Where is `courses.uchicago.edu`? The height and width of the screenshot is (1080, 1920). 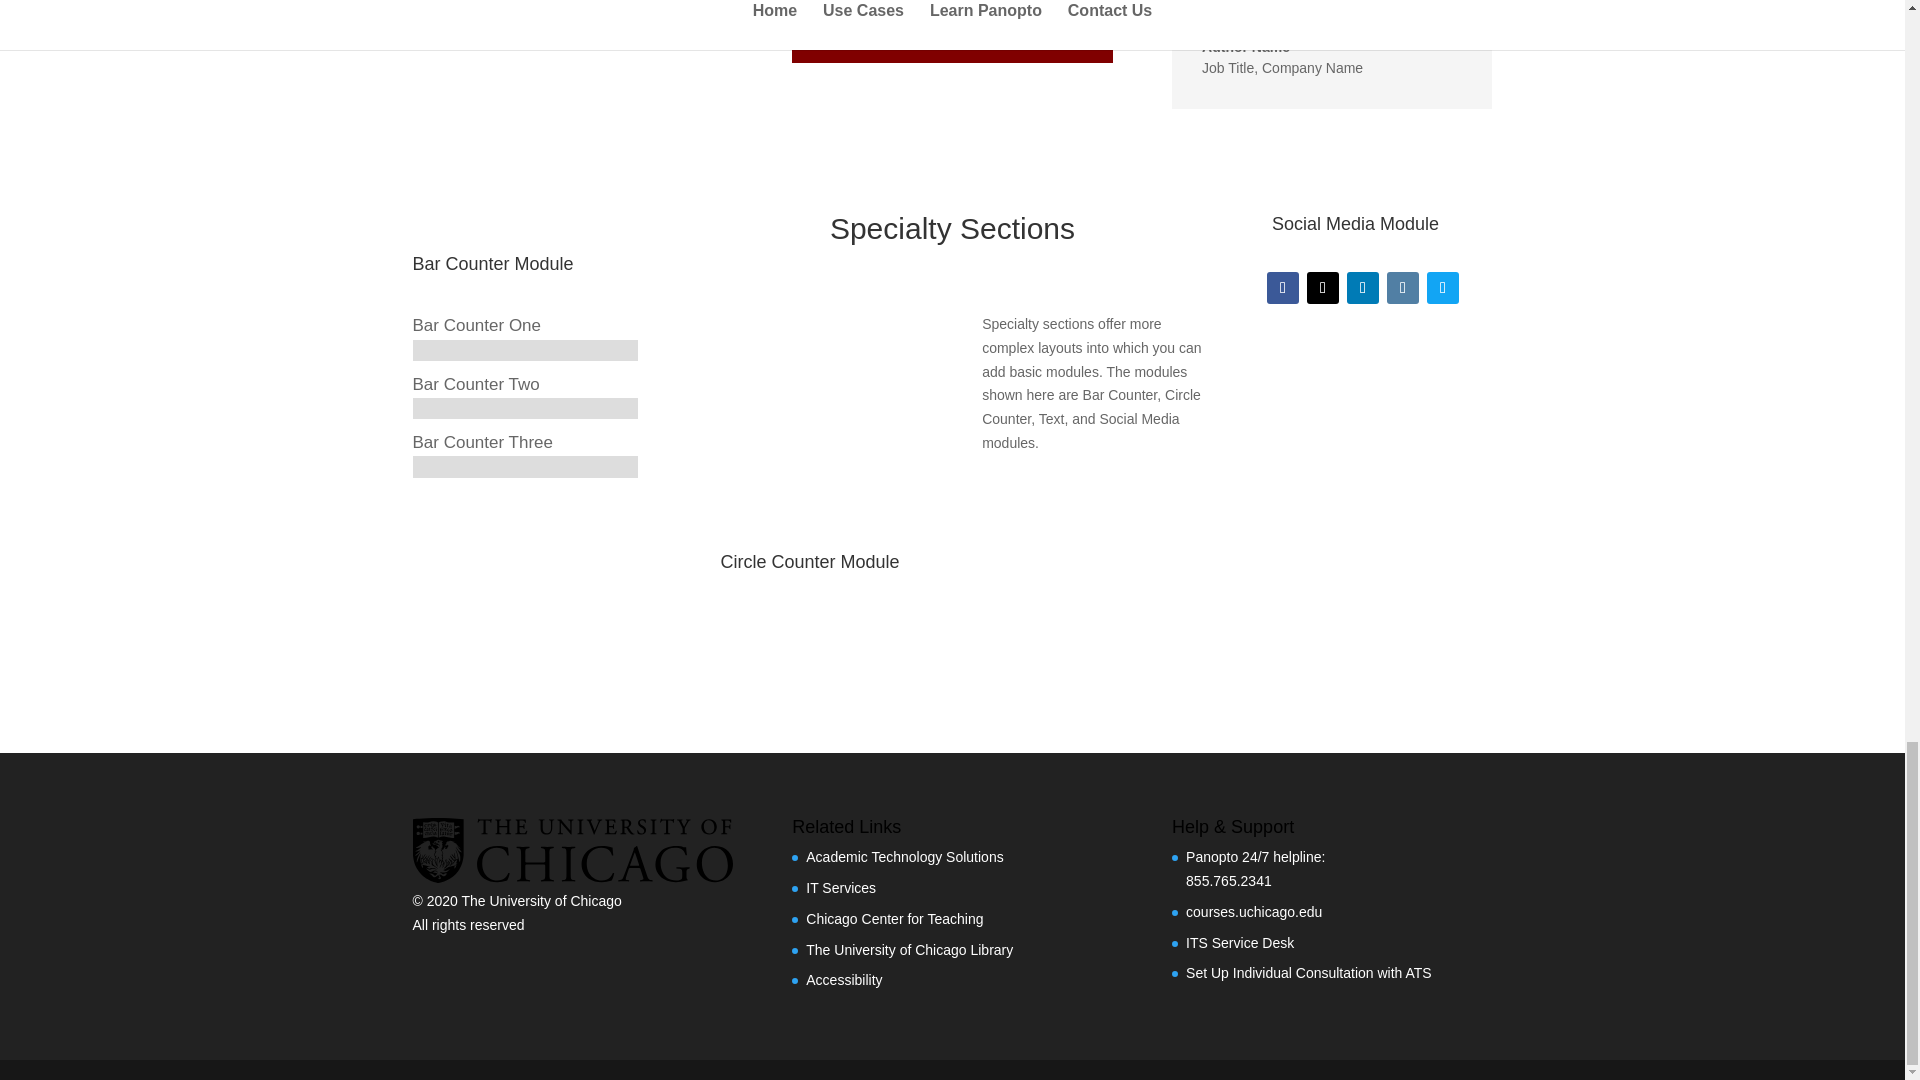
courses.uchicago.edu is located at coordinates (1254, 912).